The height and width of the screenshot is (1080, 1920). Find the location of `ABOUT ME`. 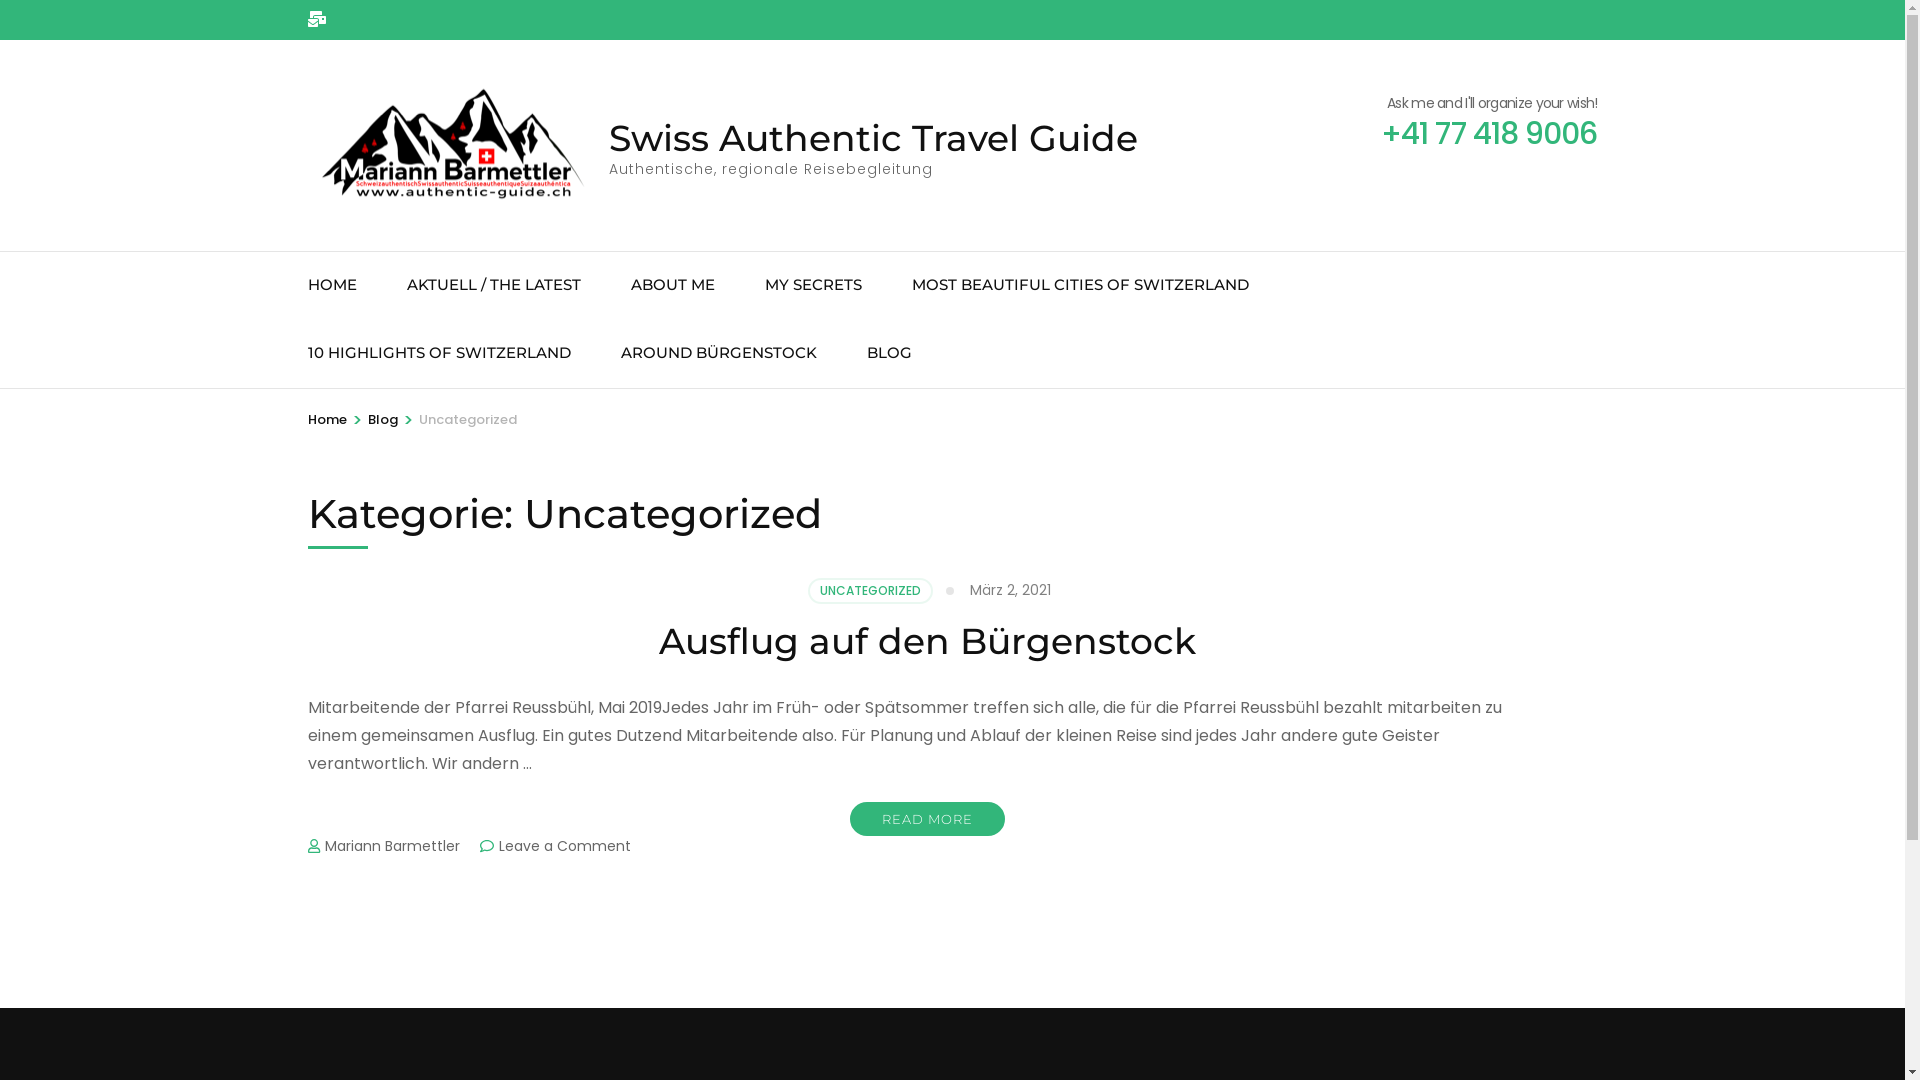

ABOUT ME is located at coordinates (672, 286).